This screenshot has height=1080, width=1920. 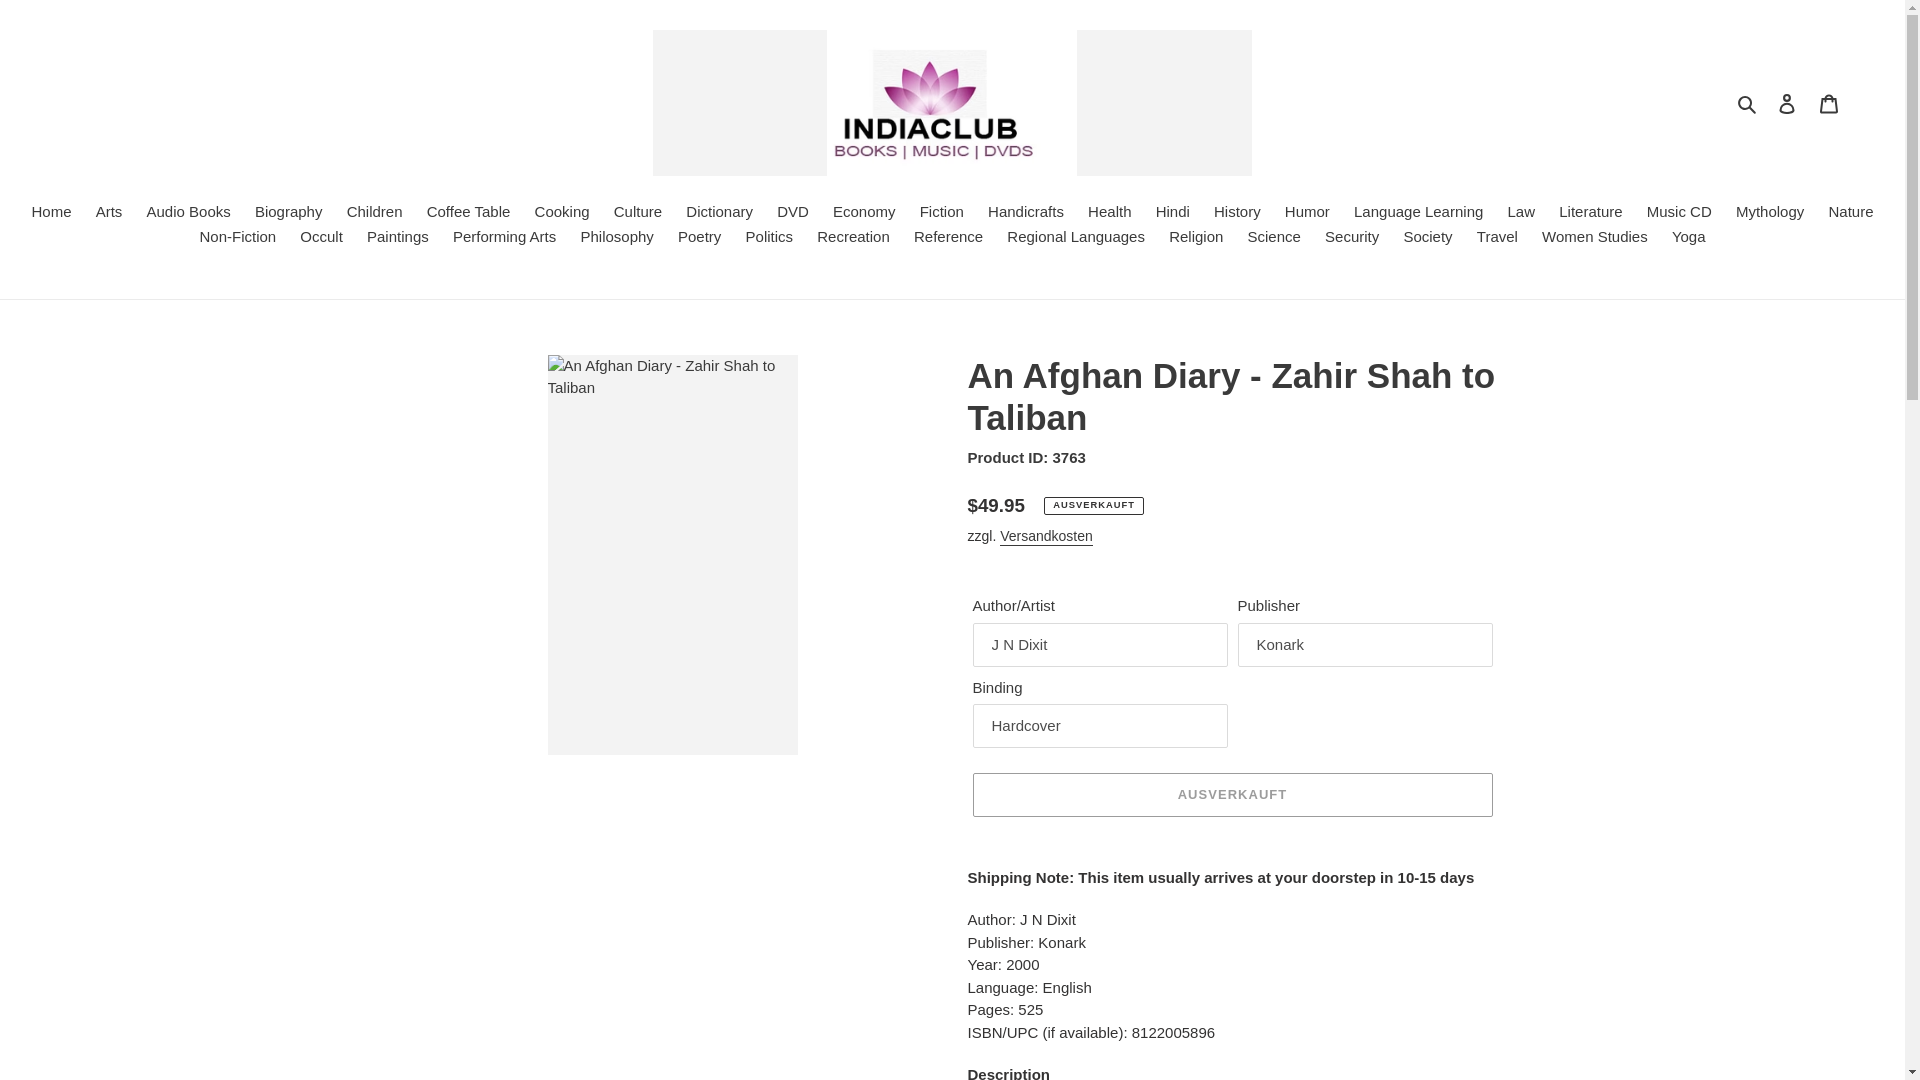 What do you see at coordinates (1829, 104) in the screenshot?
I see `Warenkorb` at bounding box center [1829, 104].